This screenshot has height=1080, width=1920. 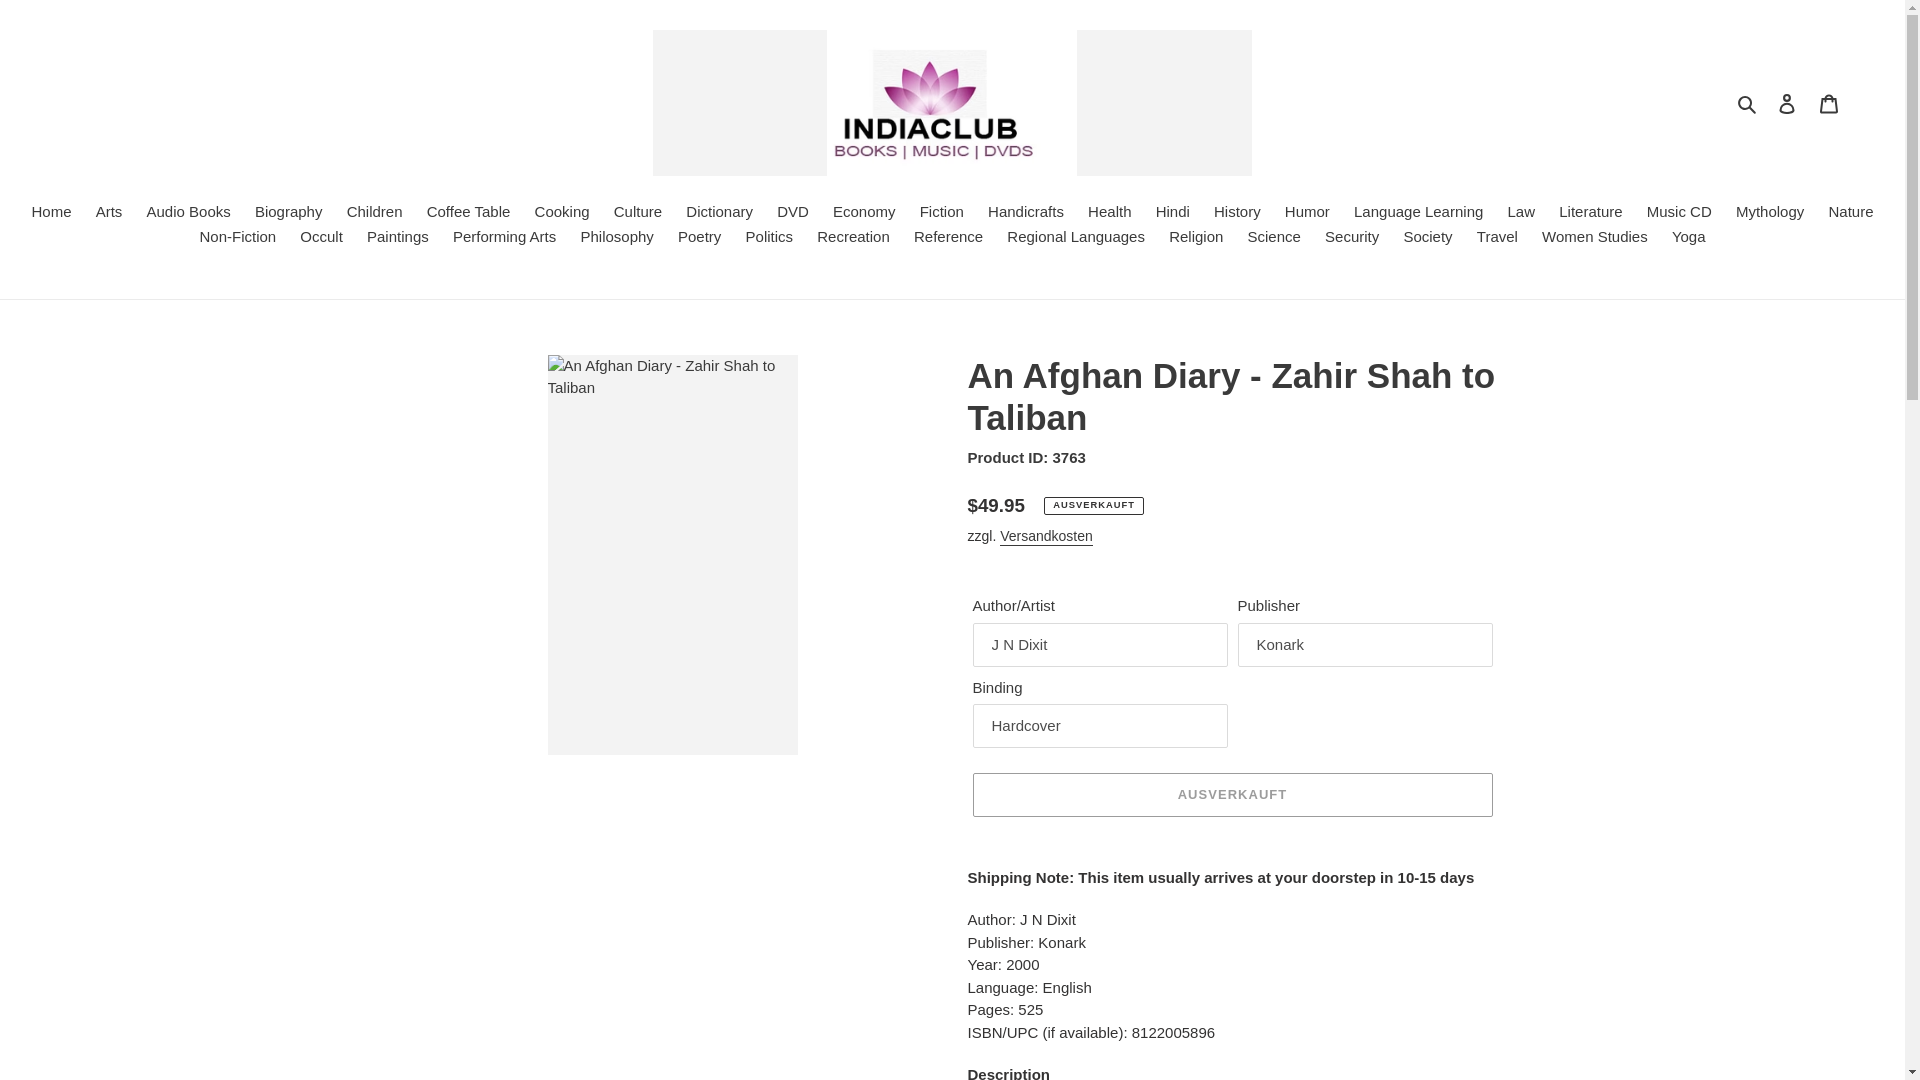 What do you see at coordinates (1829, 104) in the screenshot?
I see `Warenkorb` at bounding box center [1829, 104].